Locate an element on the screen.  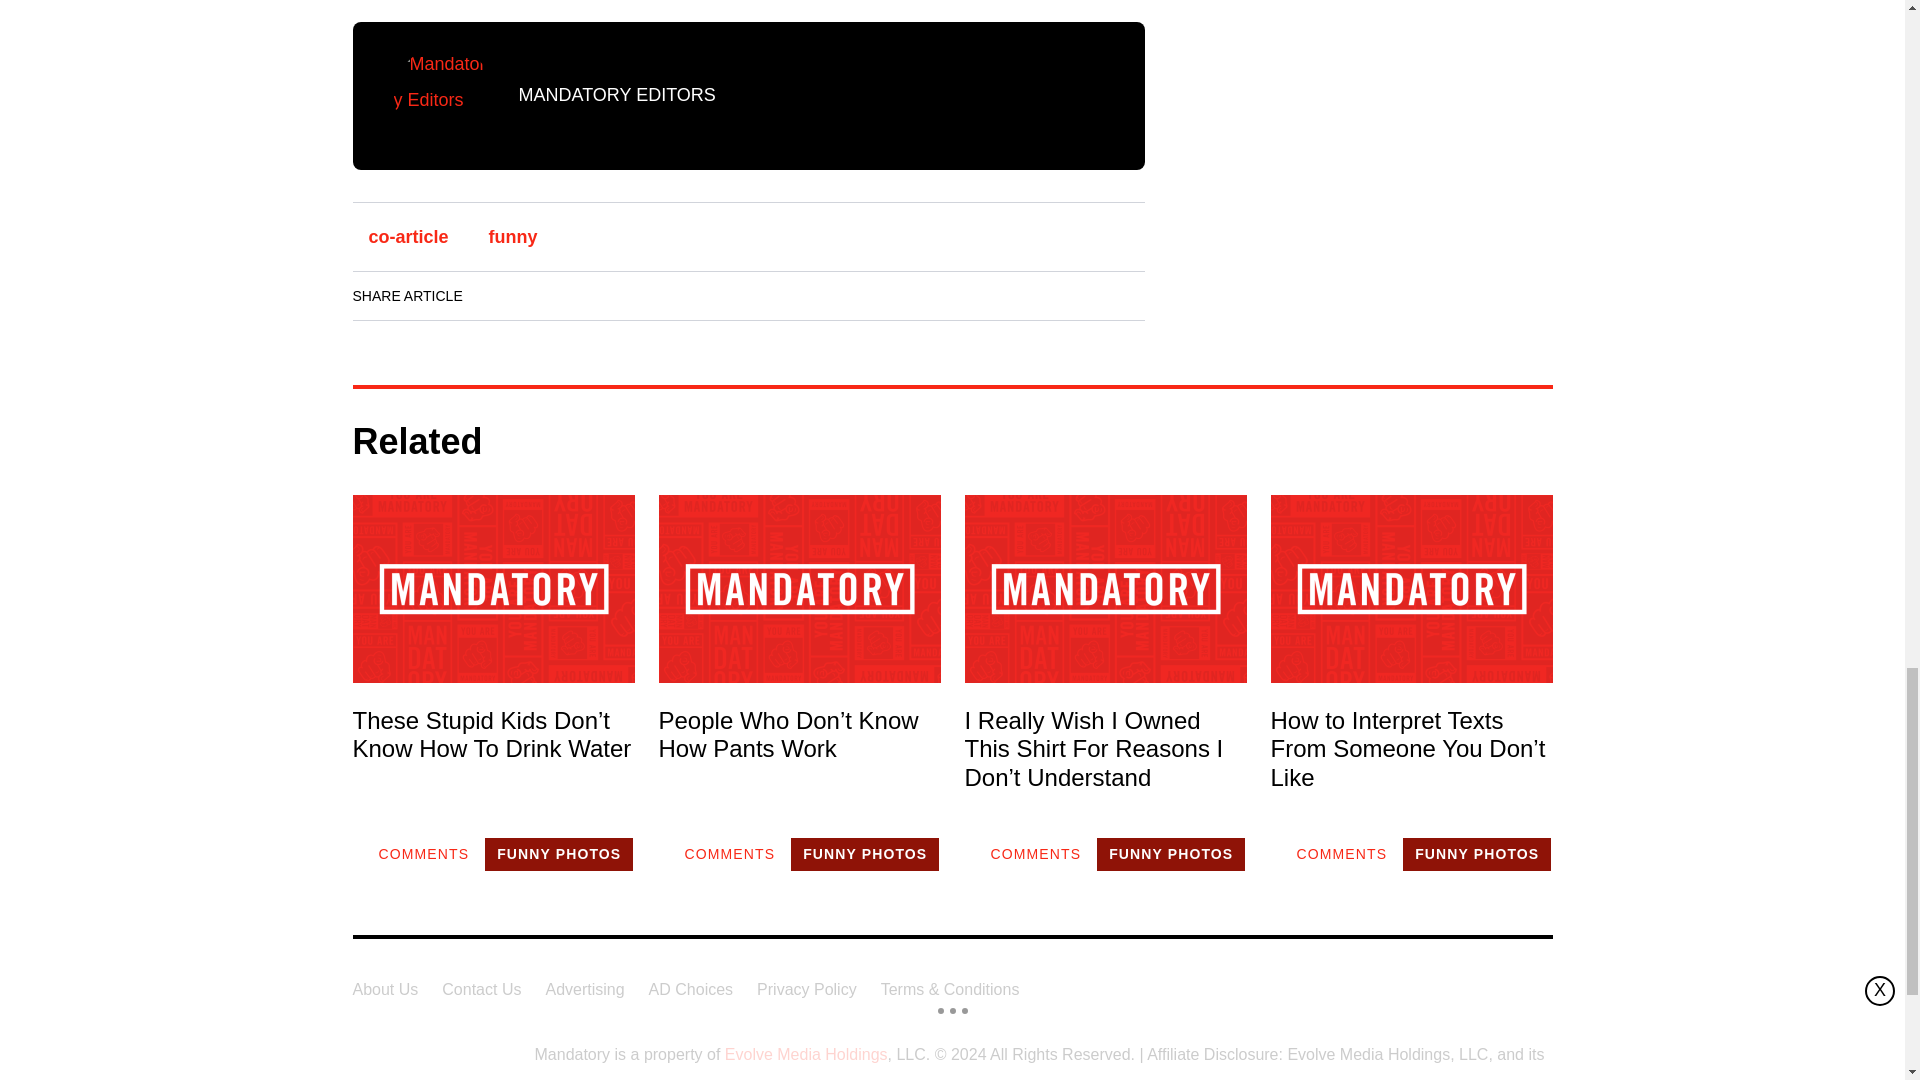
Pinterest is located at coordinates (667, 296).